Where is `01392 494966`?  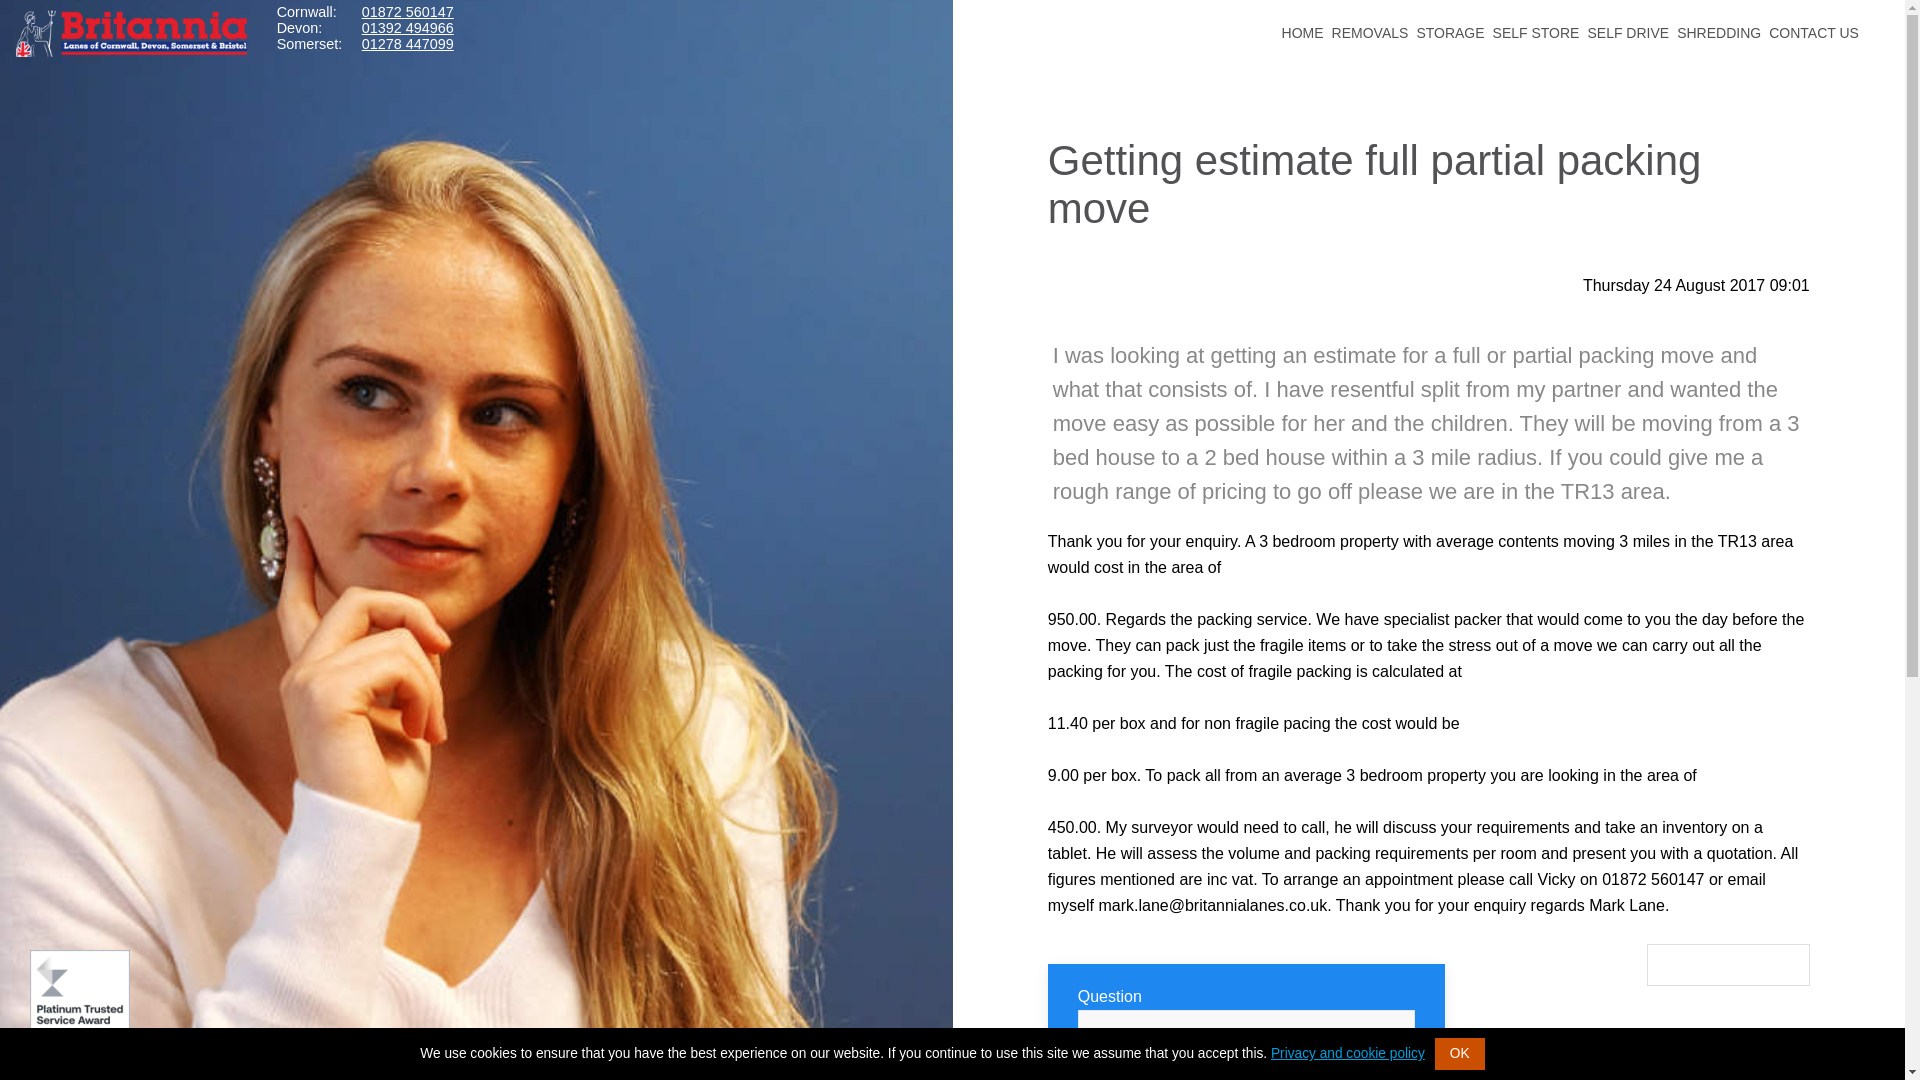
01392 494966 is located at coordinates (408, 28).